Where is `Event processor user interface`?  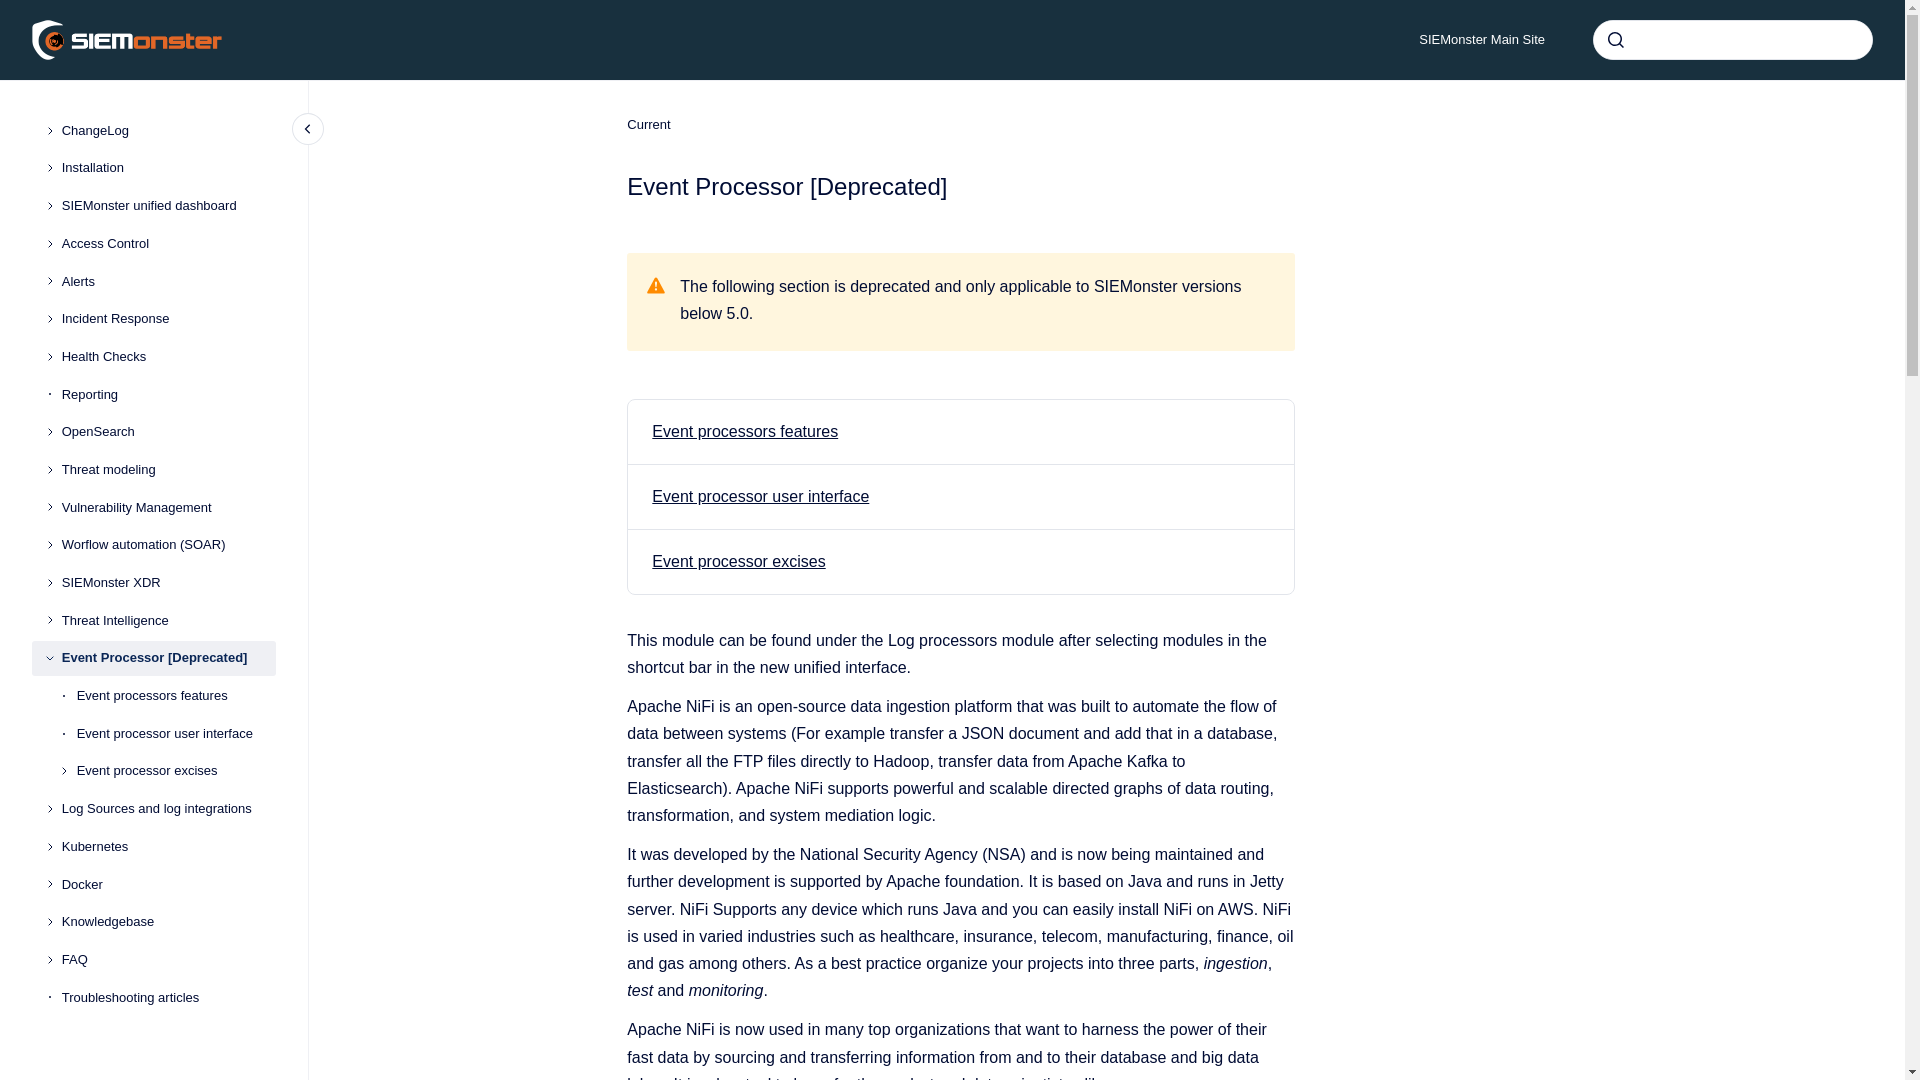
Event processor user interface is located at coordinates (176, 734).